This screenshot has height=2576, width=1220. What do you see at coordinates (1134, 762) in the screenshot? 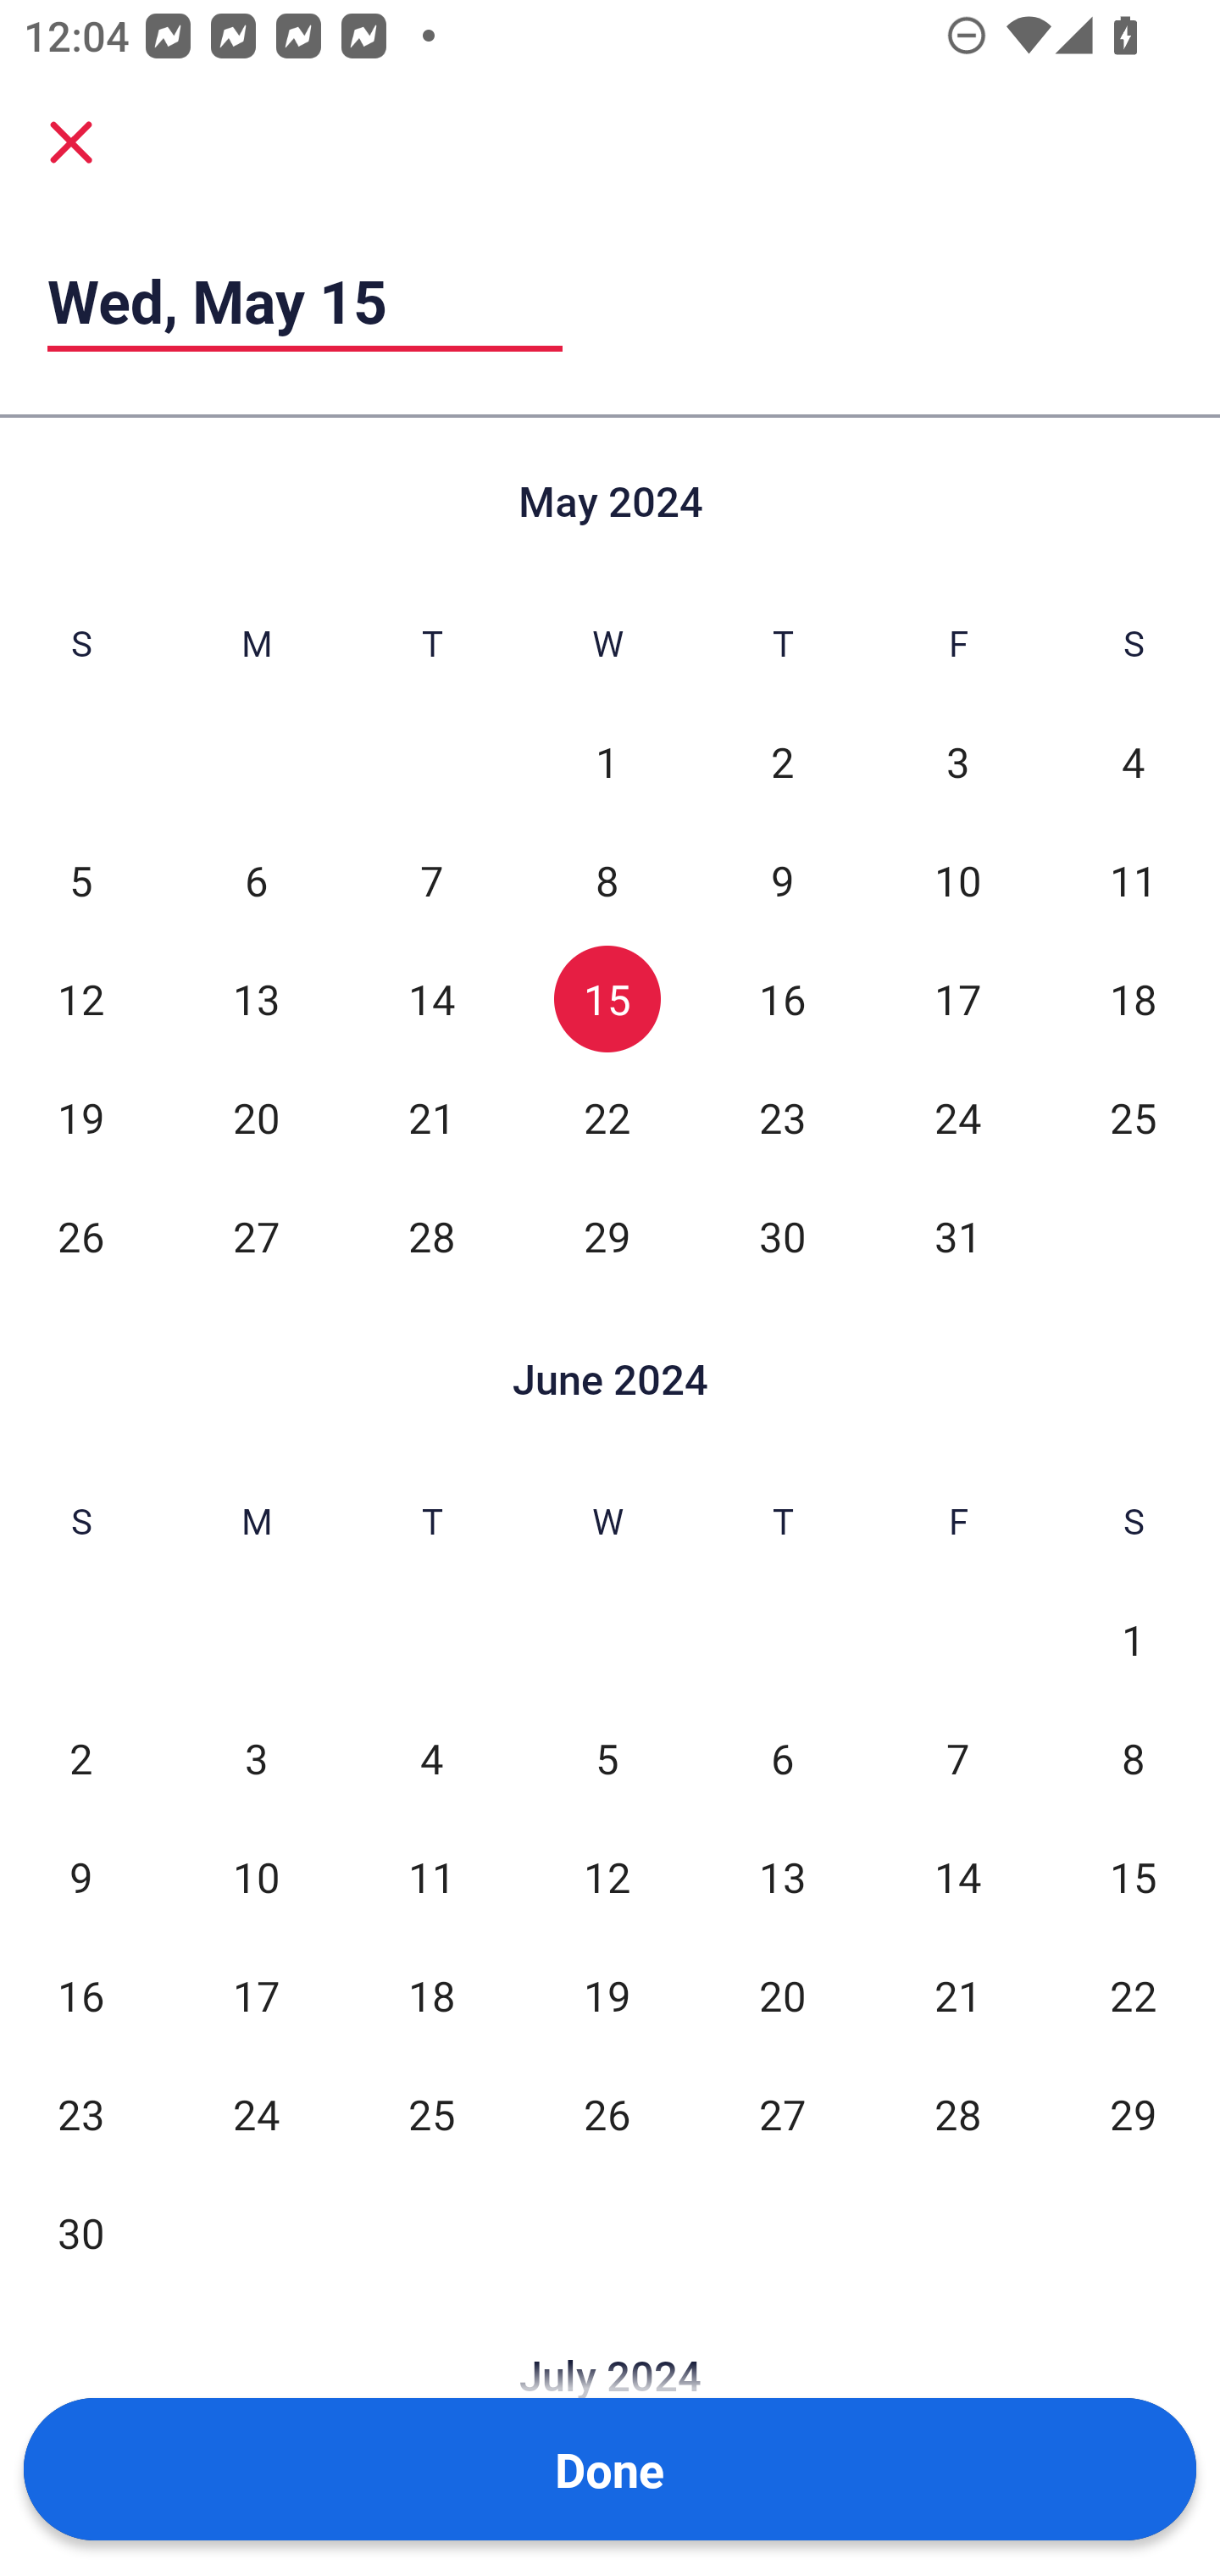
I see `4 Sat, May 4, Not Selected` at bounding box center [1134, 762].